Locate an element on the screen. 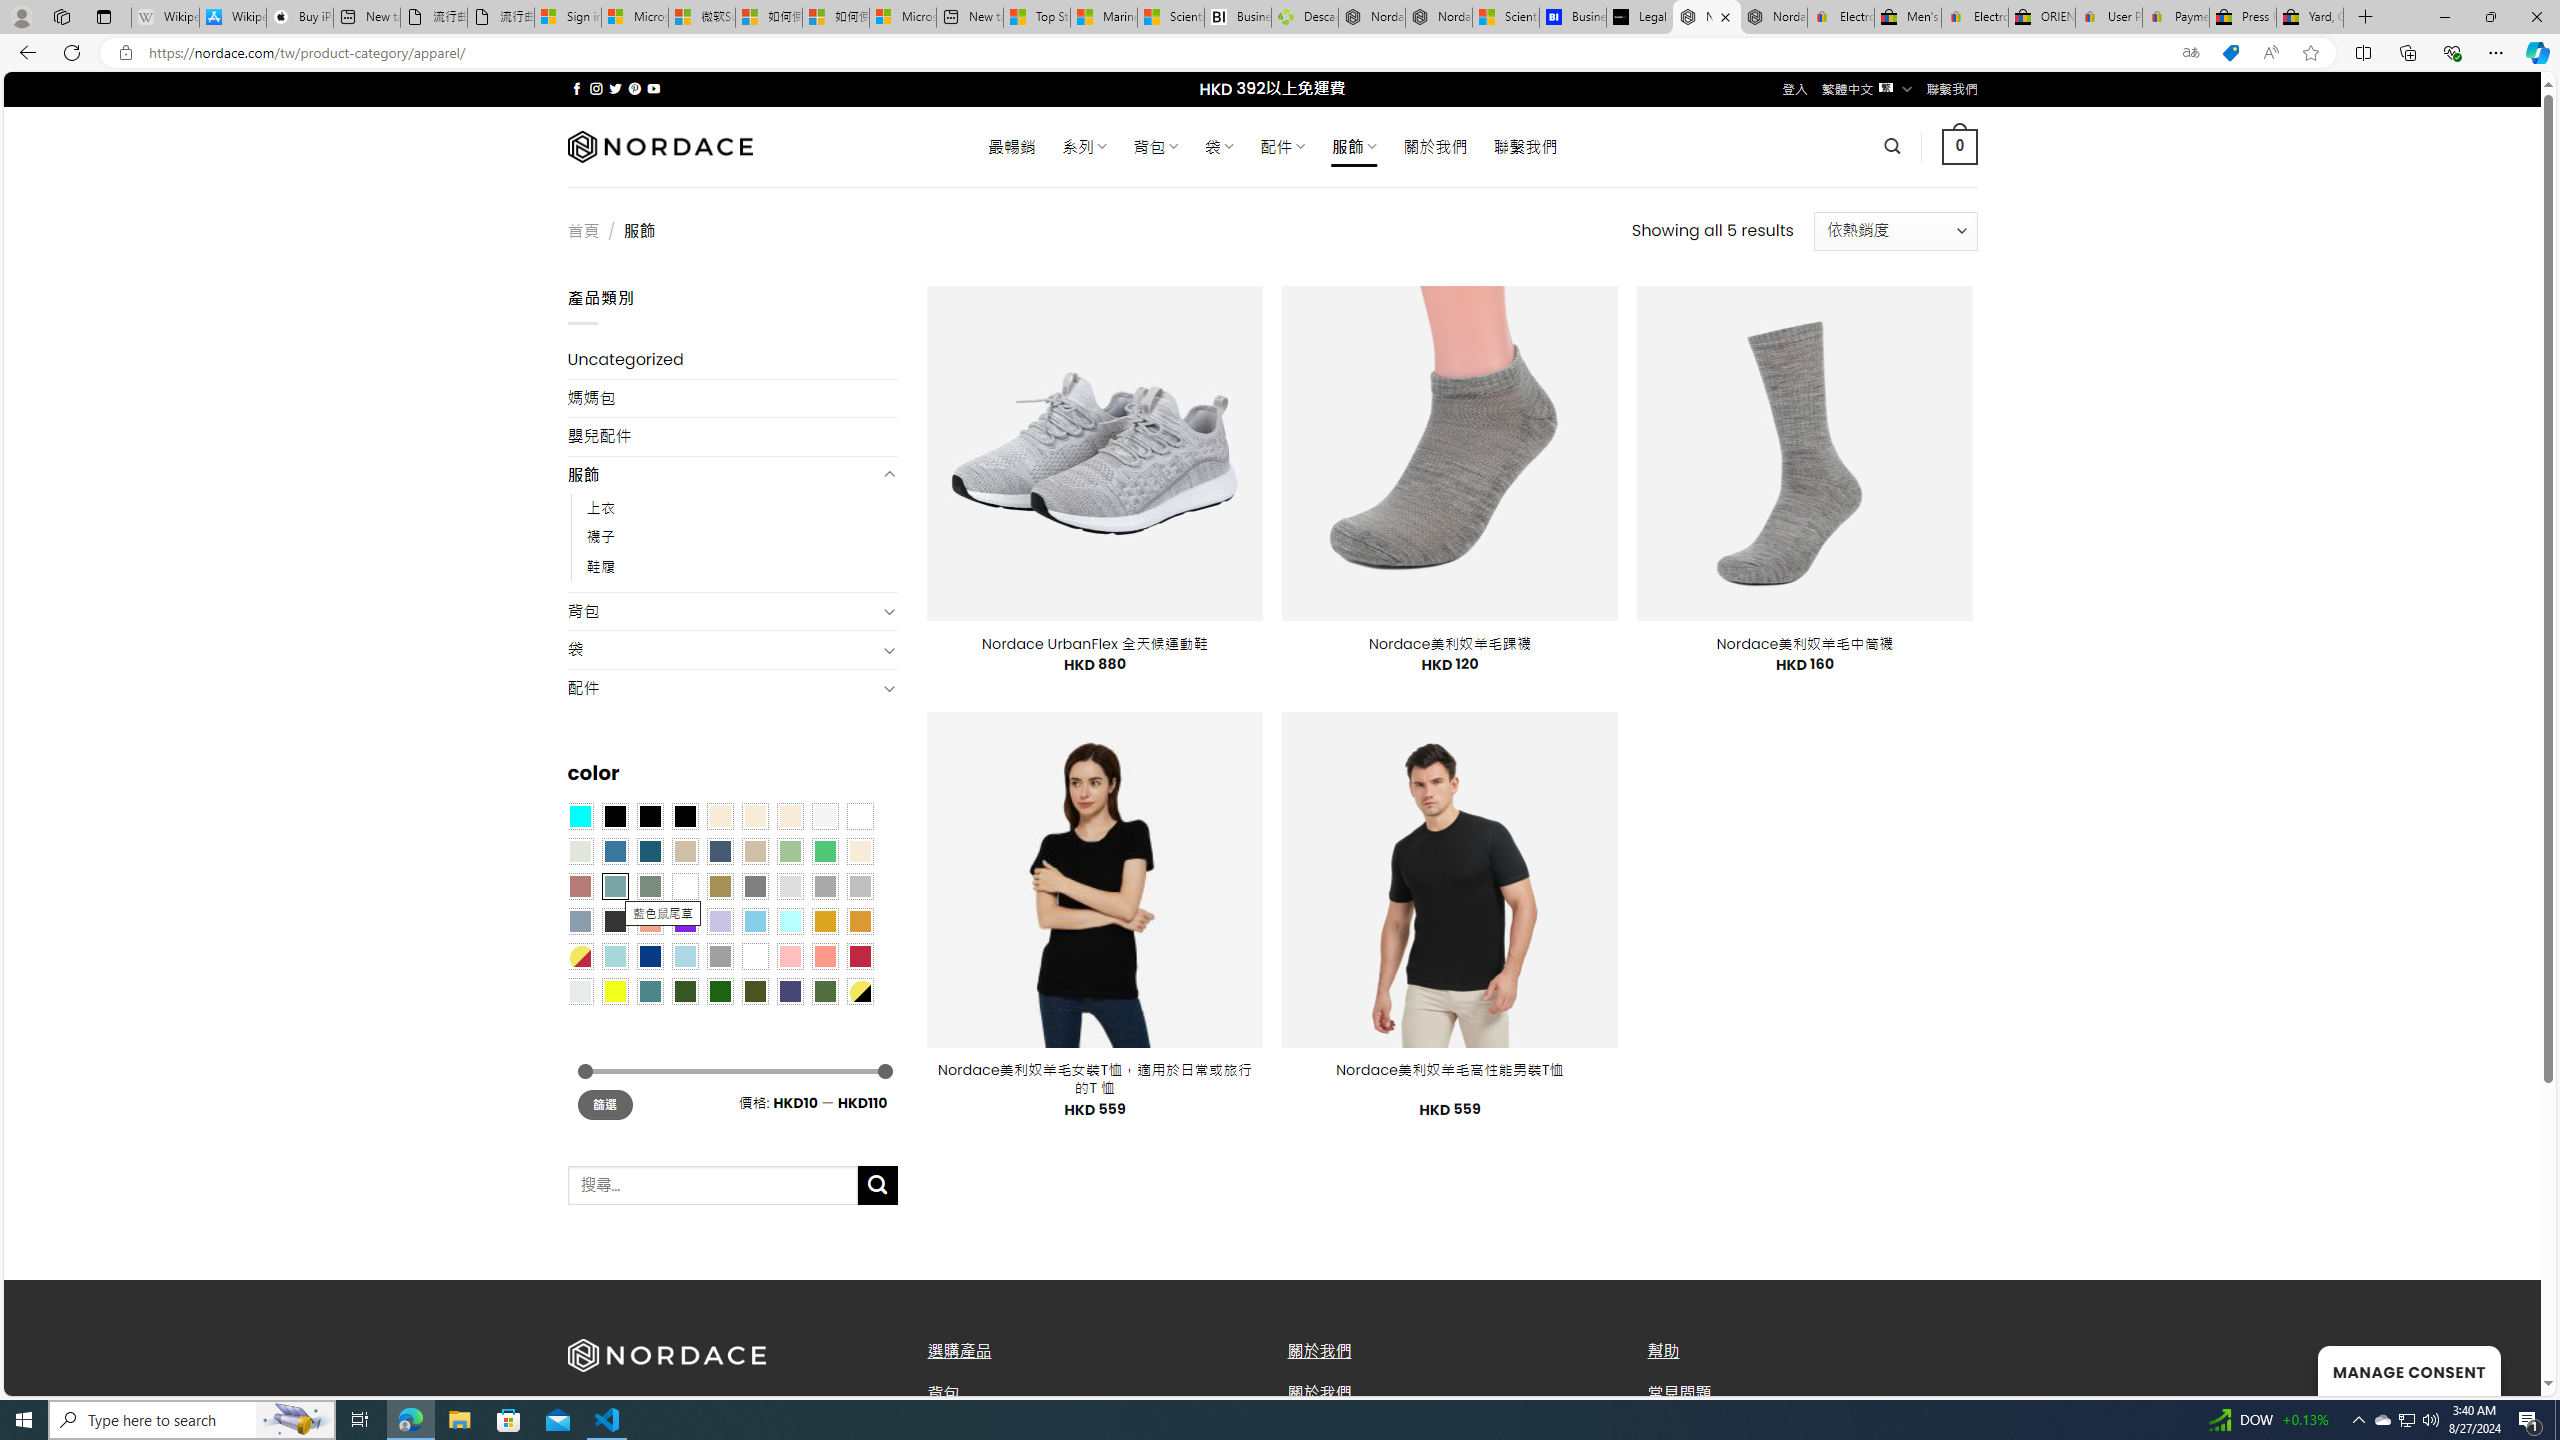  User Privacy Notice | eBay is located at coordinates (2108, 17).